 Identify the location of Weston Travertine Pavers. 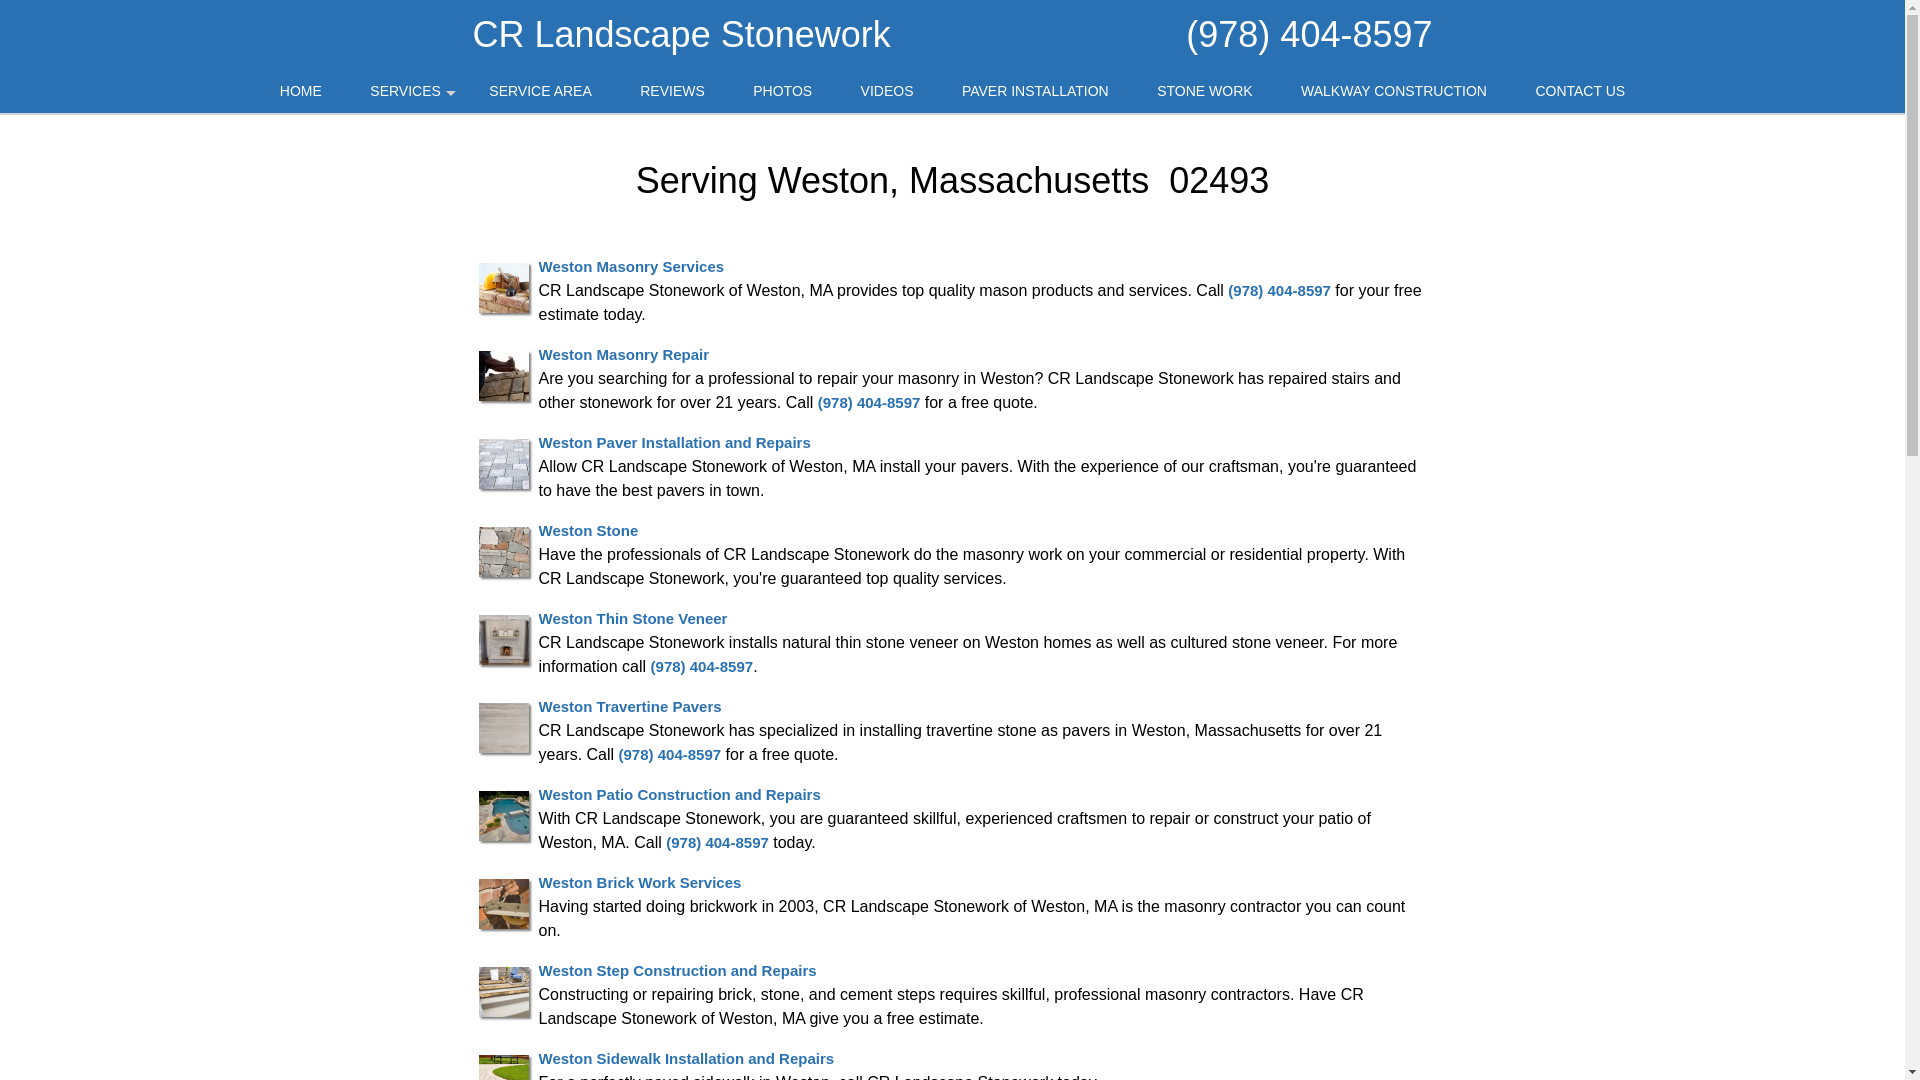
(629, 706).